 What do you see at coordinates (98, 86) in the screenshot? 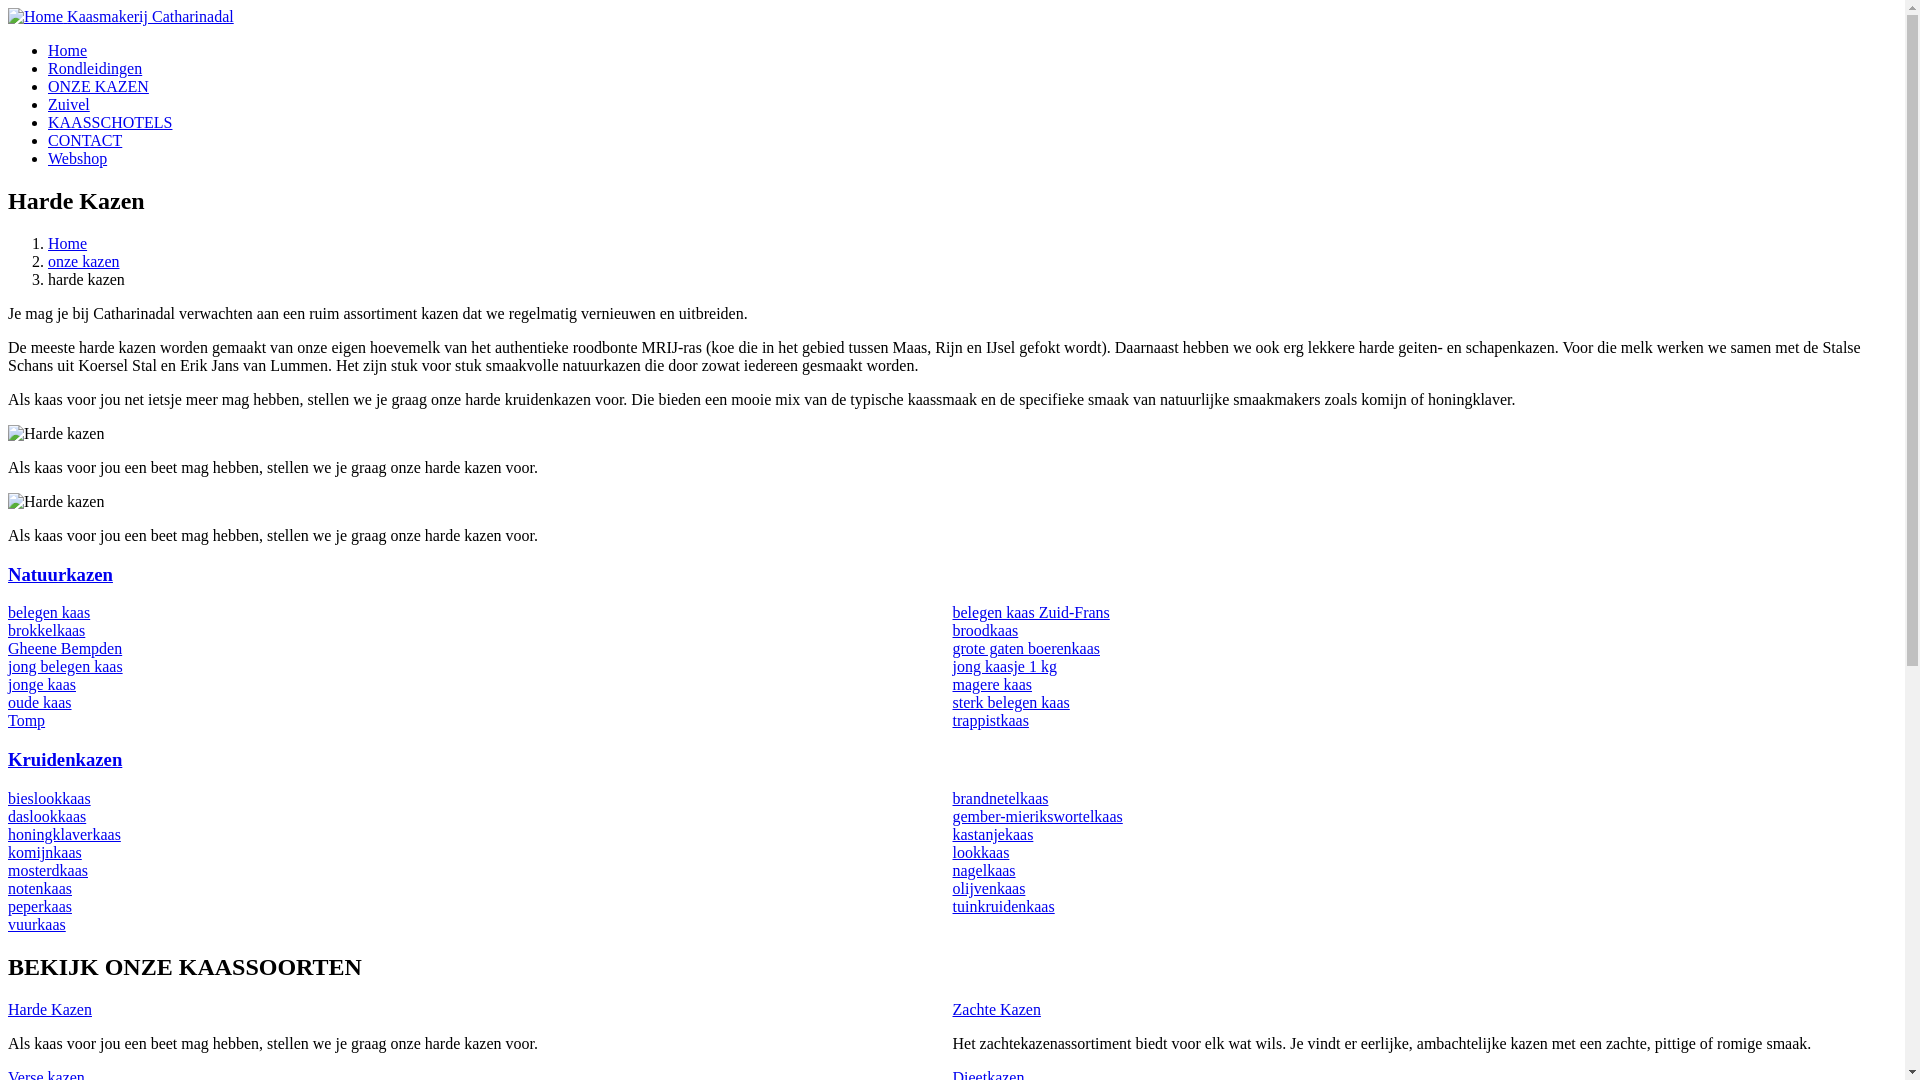
I see `ONZE KAZEN` at bounding box center [98, 86].